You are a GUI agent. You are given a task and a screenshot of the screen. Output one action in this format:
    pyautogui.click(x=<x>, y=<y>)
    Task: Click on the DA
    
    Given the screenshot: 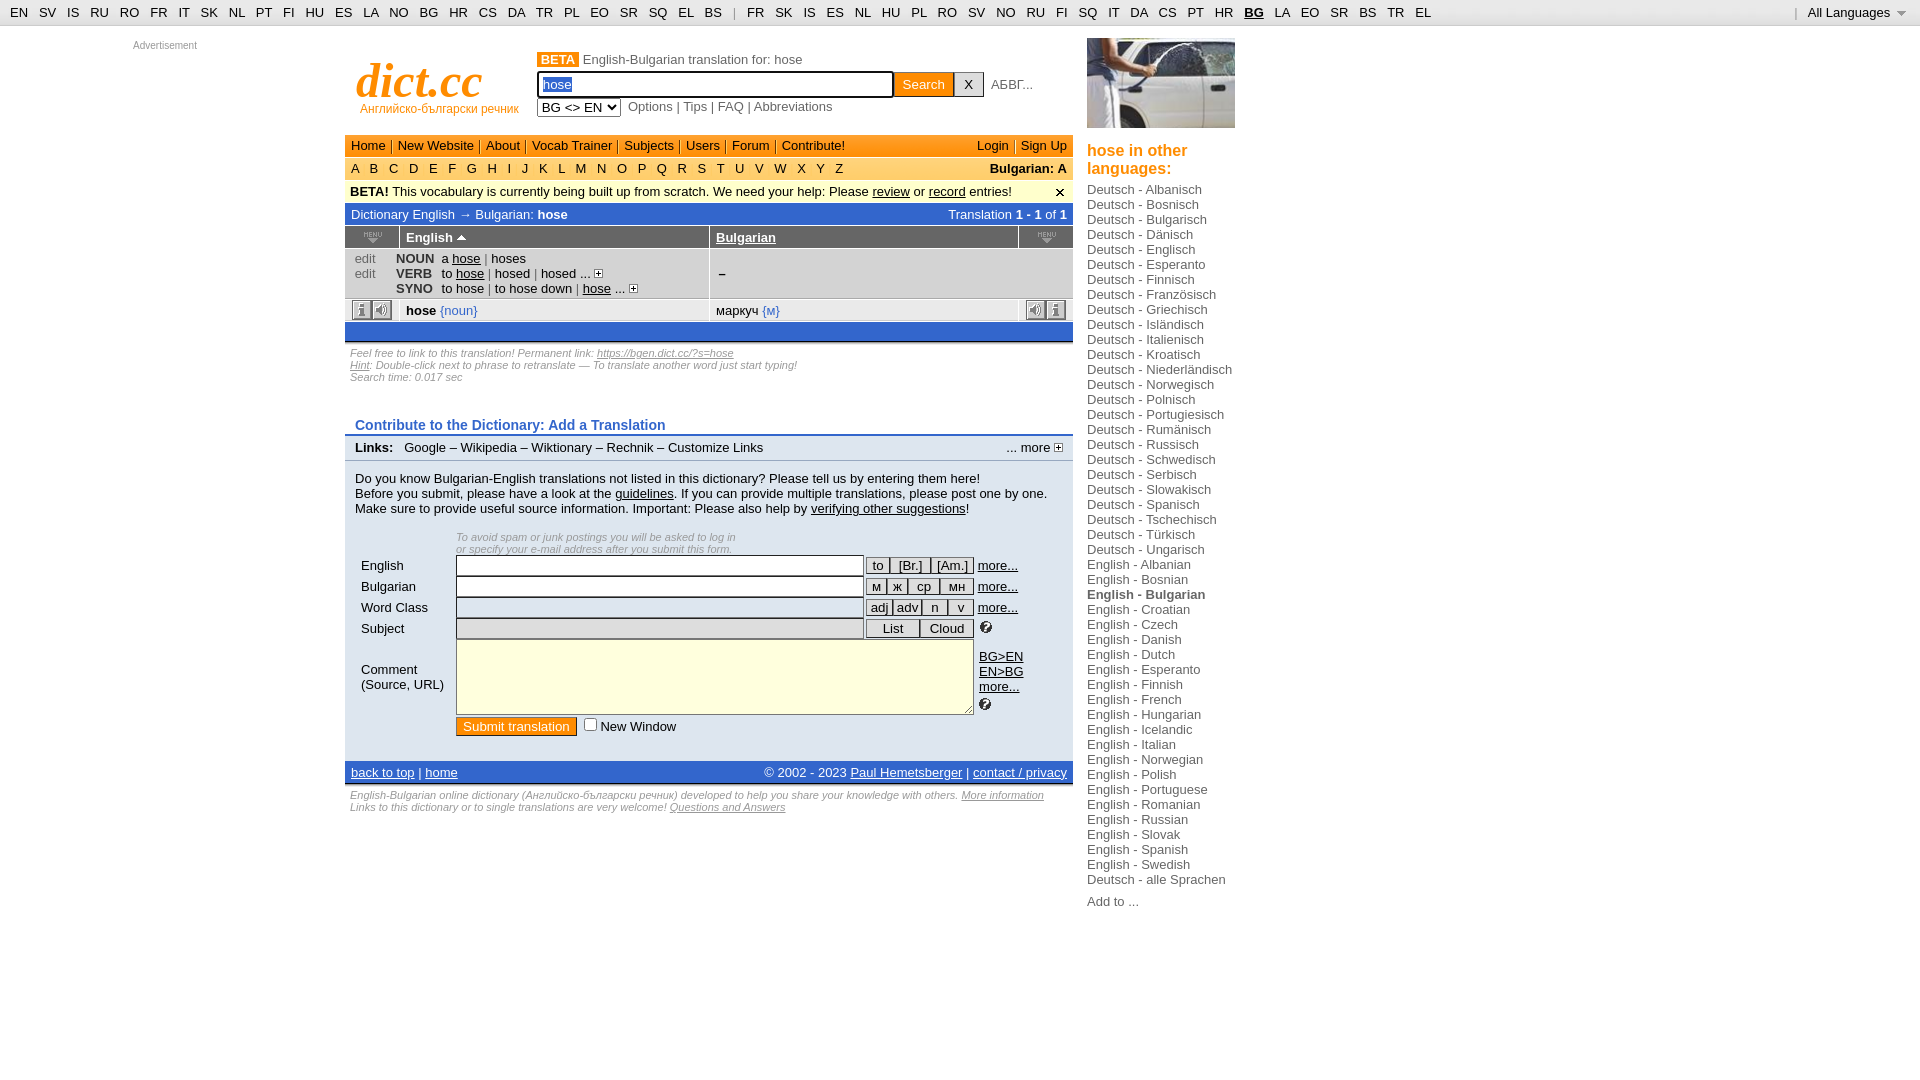 What is the action you would take?
    pyautogui.click(x=516, y=12)
    